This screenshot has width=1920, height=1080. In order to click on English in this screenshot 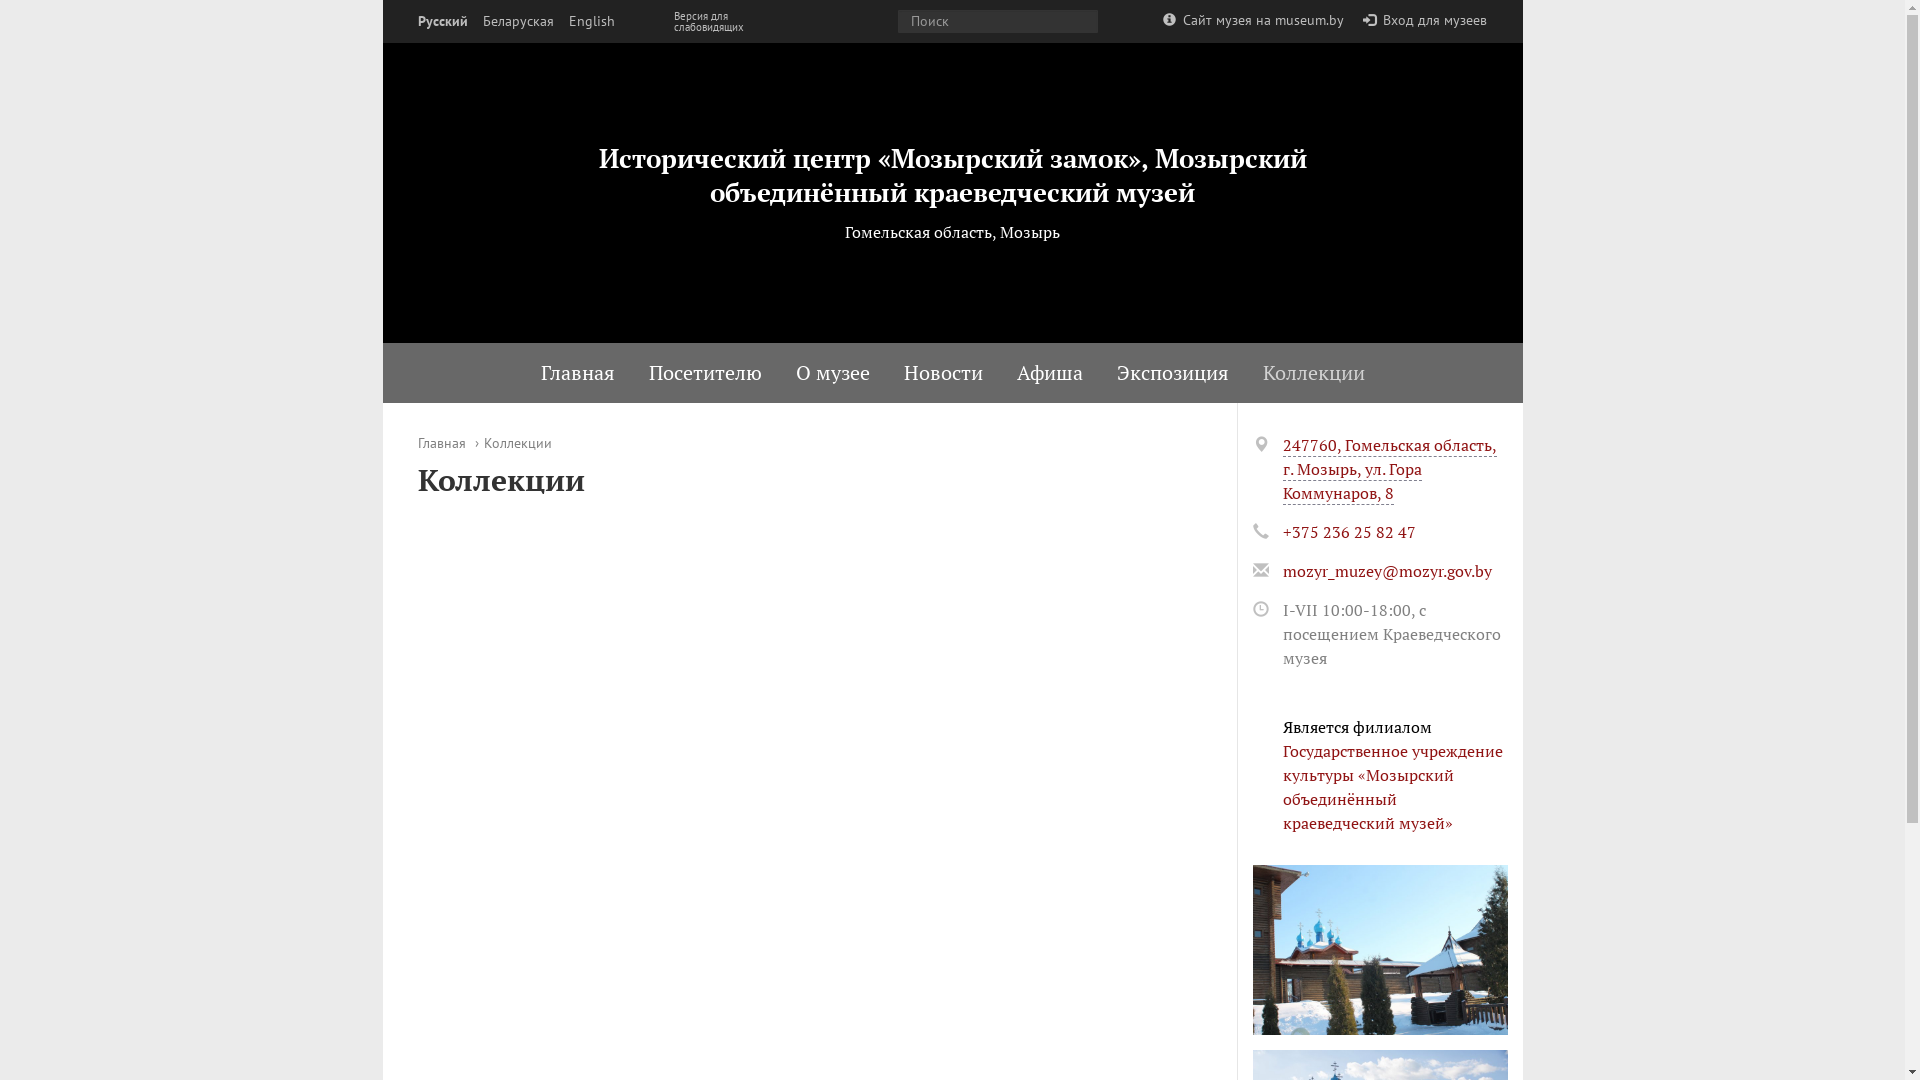, I will do `click(591, 22)`.